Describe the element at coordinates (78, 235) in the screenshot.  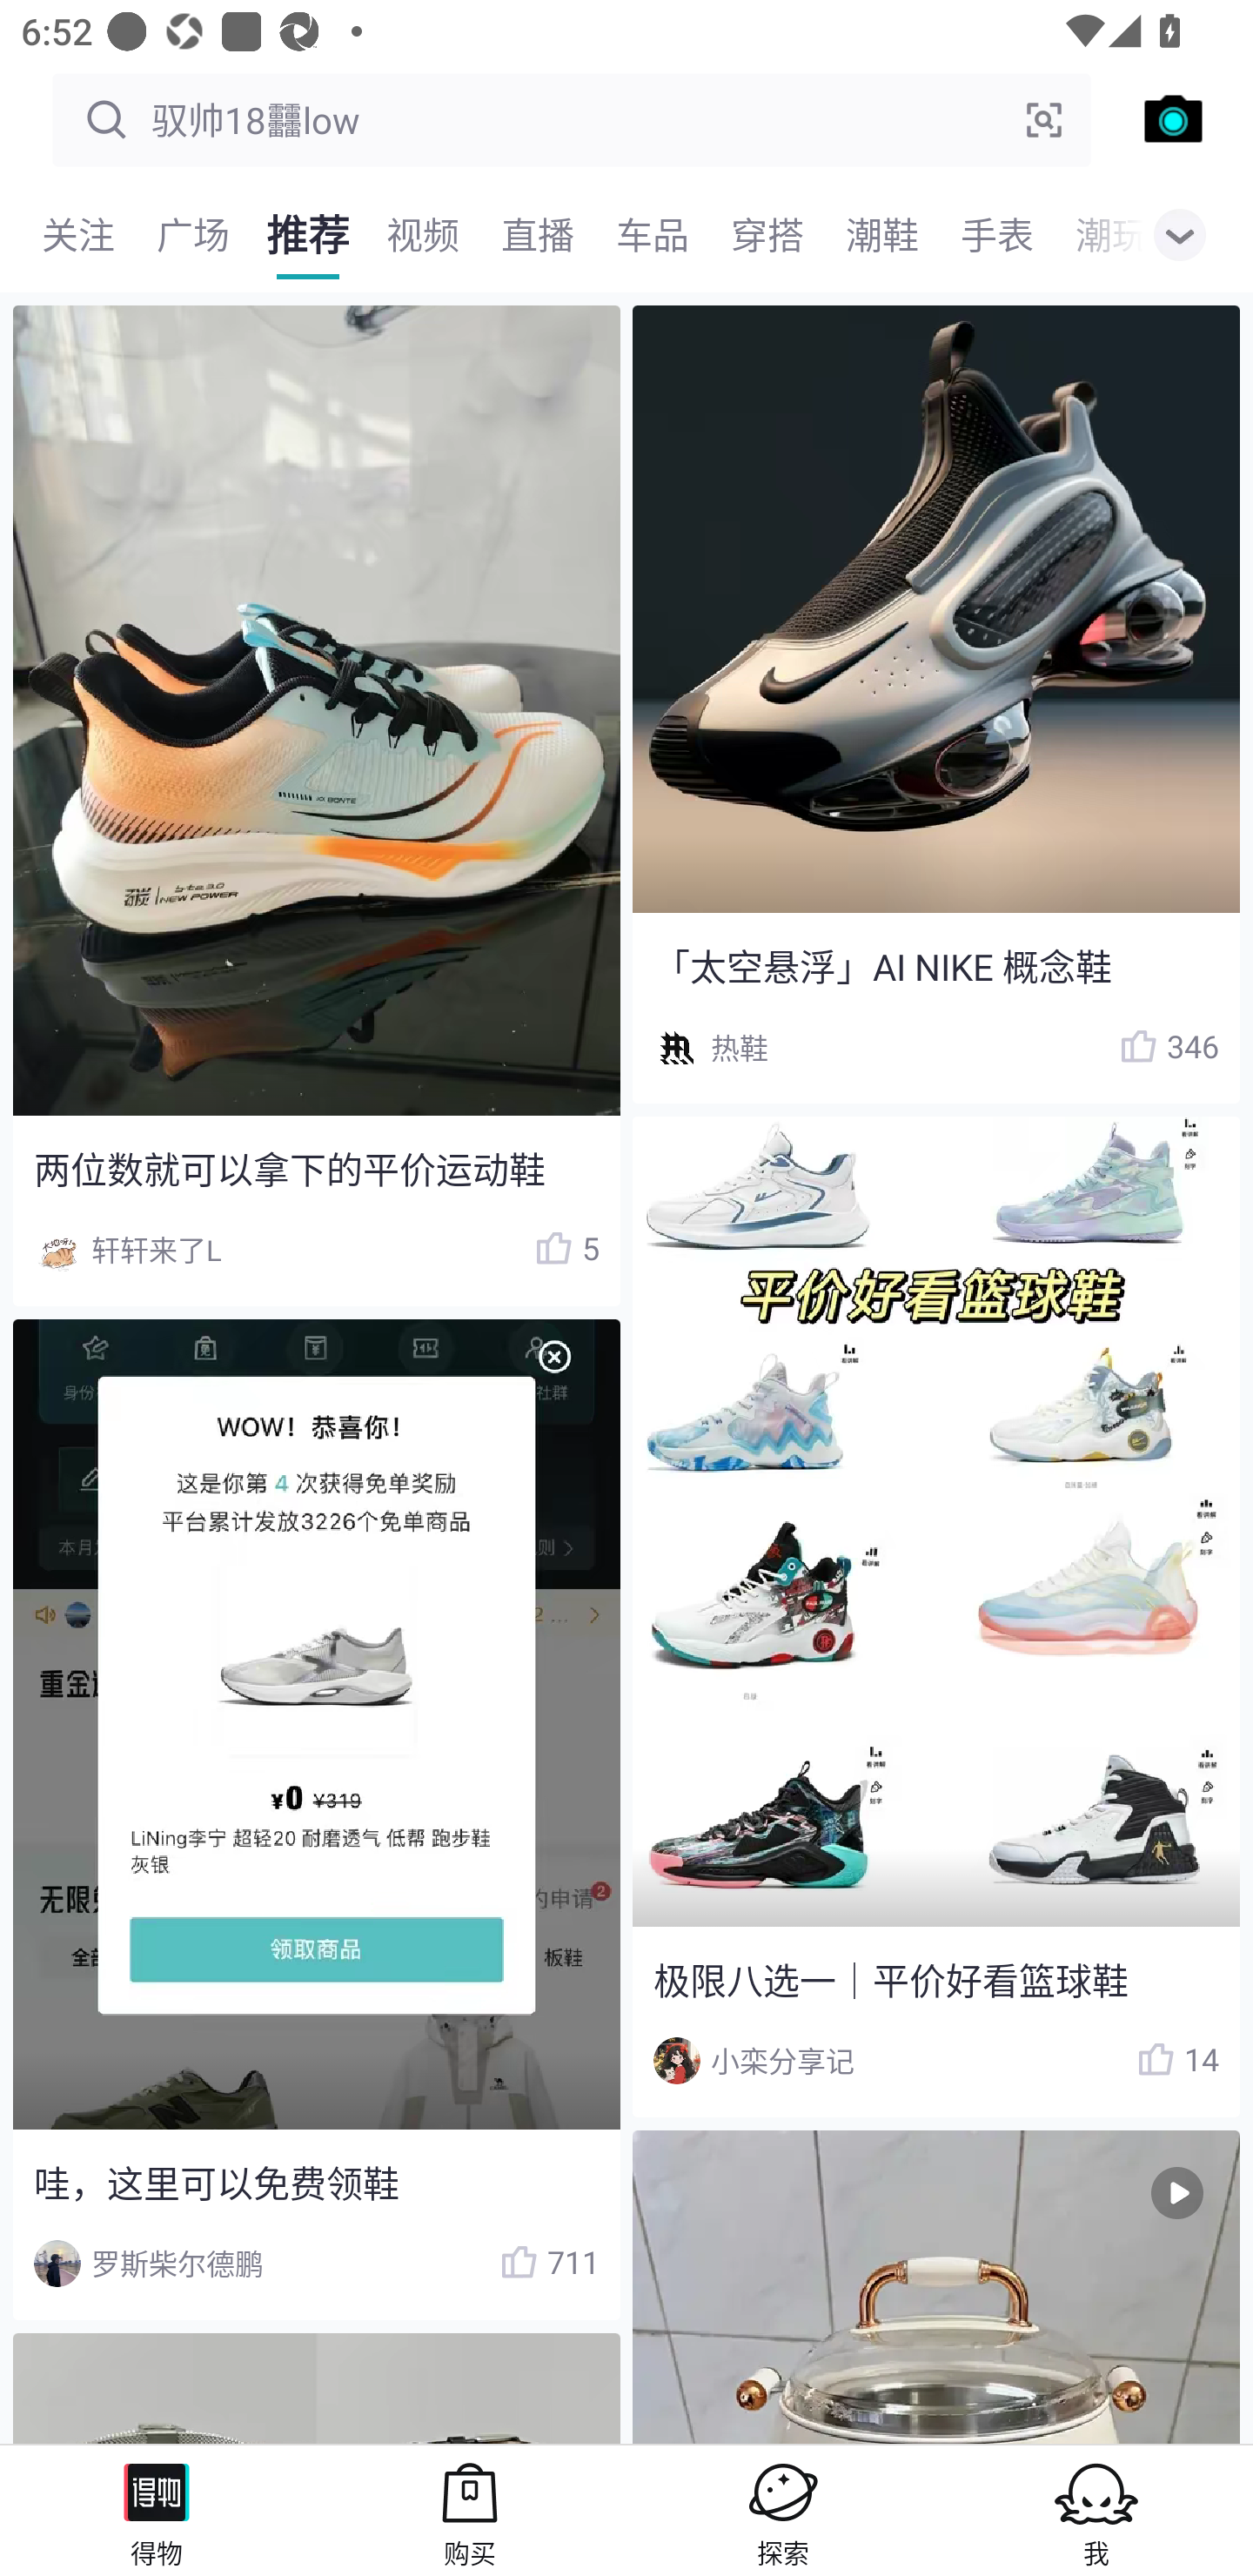
I see `关注` at that location.